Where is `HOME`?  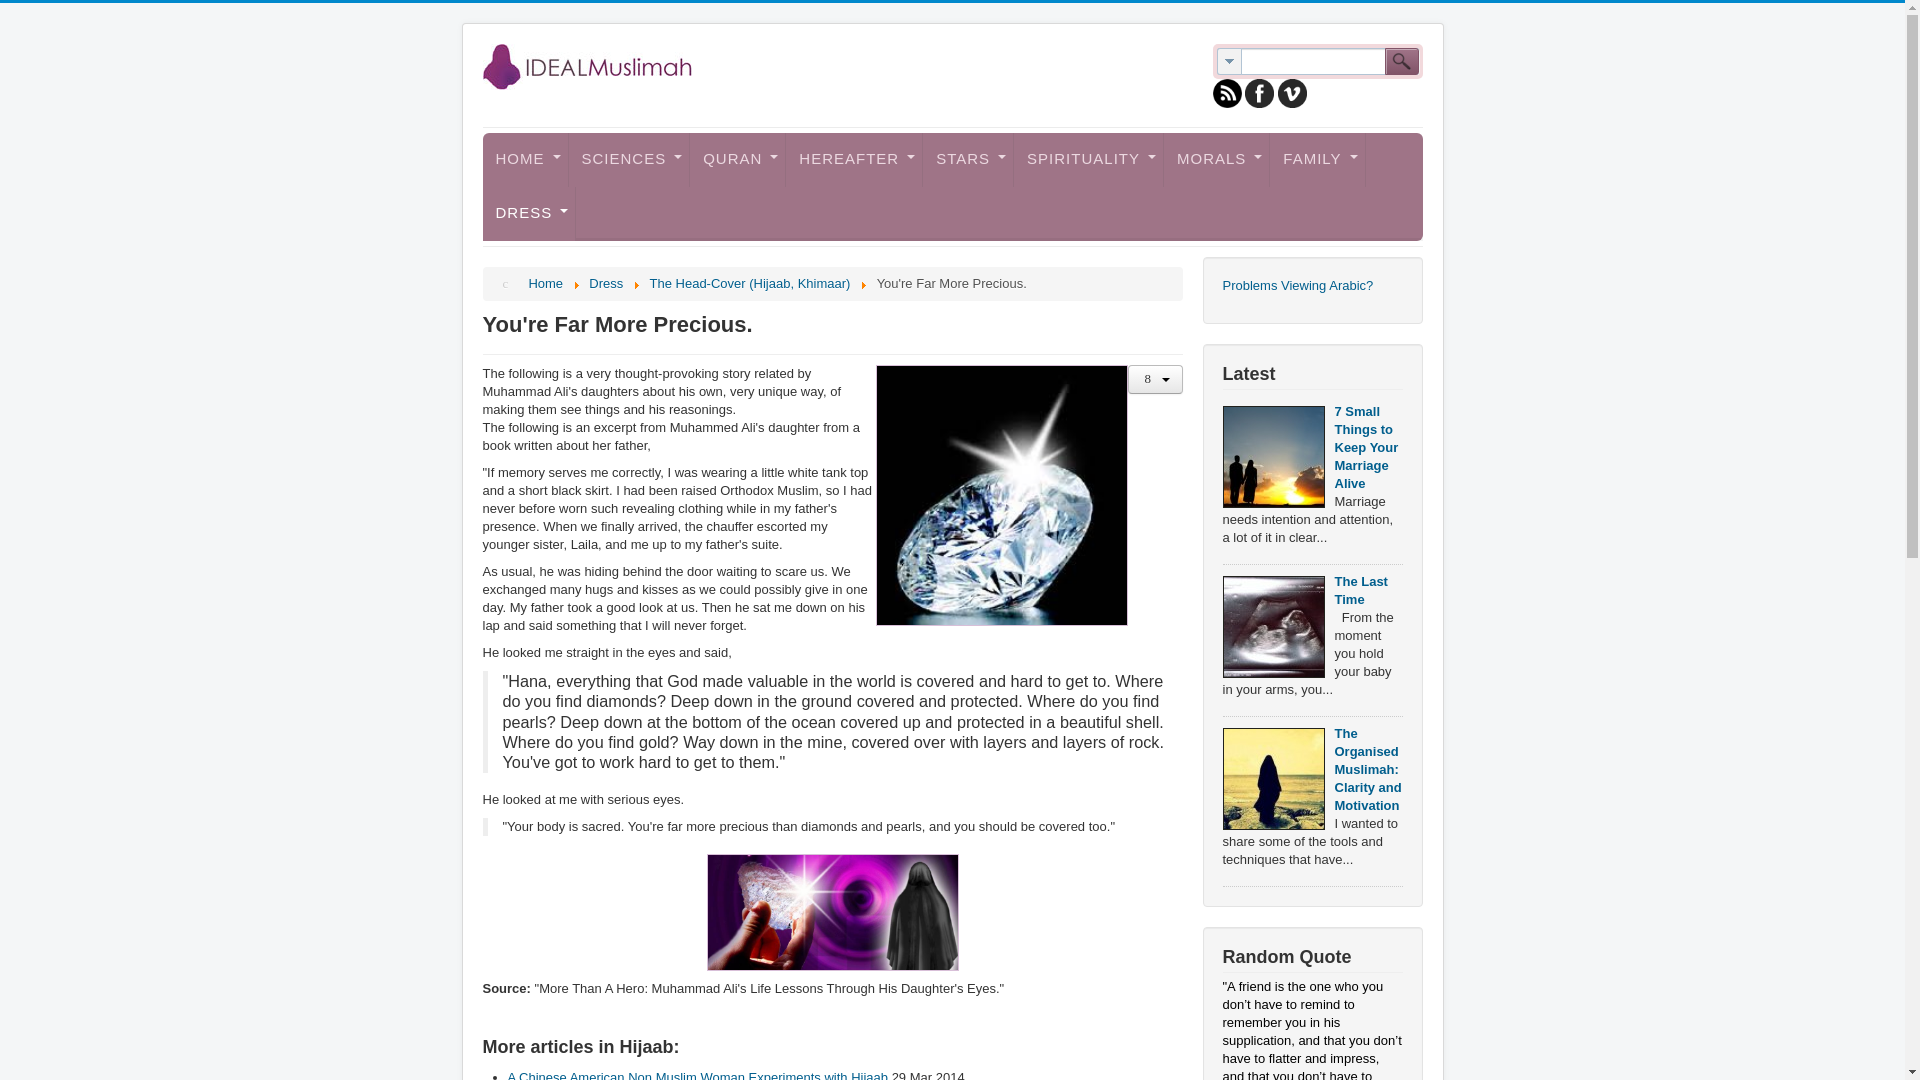
HOME is located at coordinates (524, 159).